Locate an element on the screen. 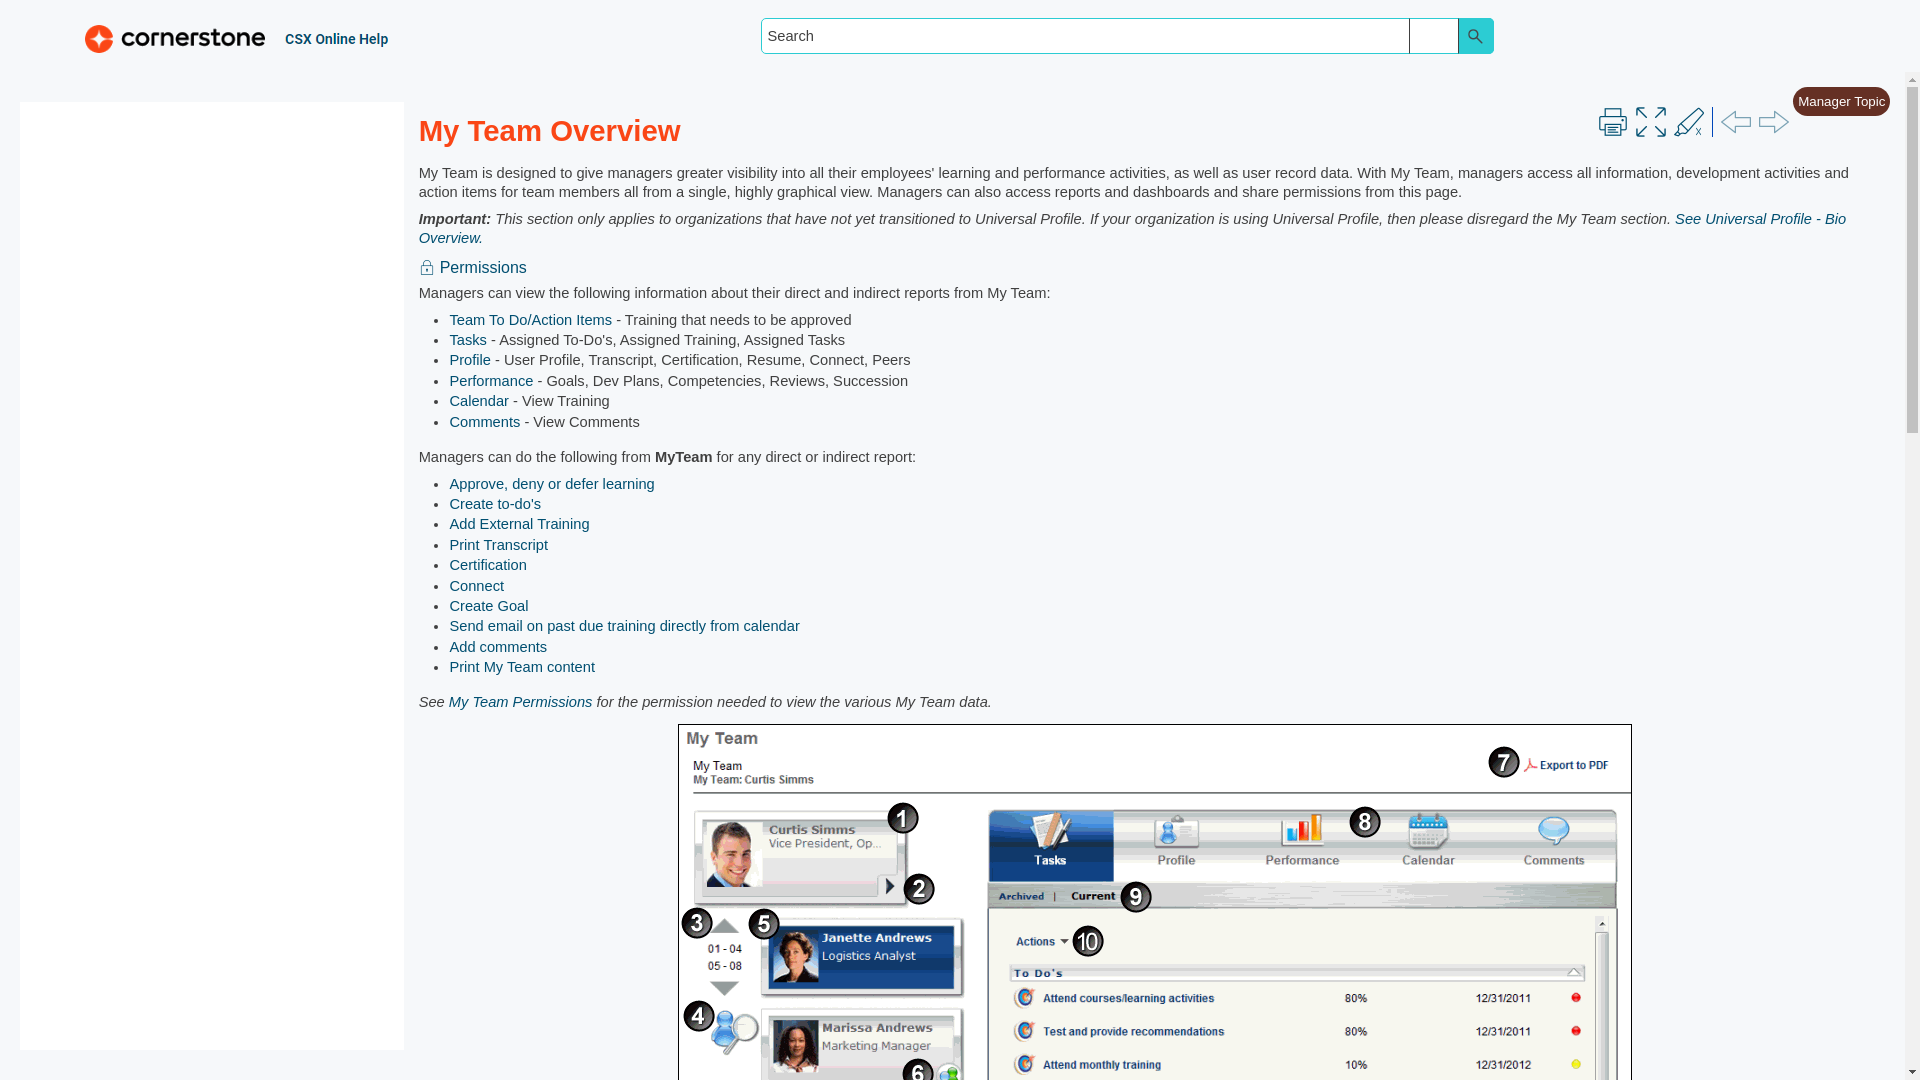 This screenshot has height=1080, width=1920. Remove Highlights is located at coordinates (1689, 122).